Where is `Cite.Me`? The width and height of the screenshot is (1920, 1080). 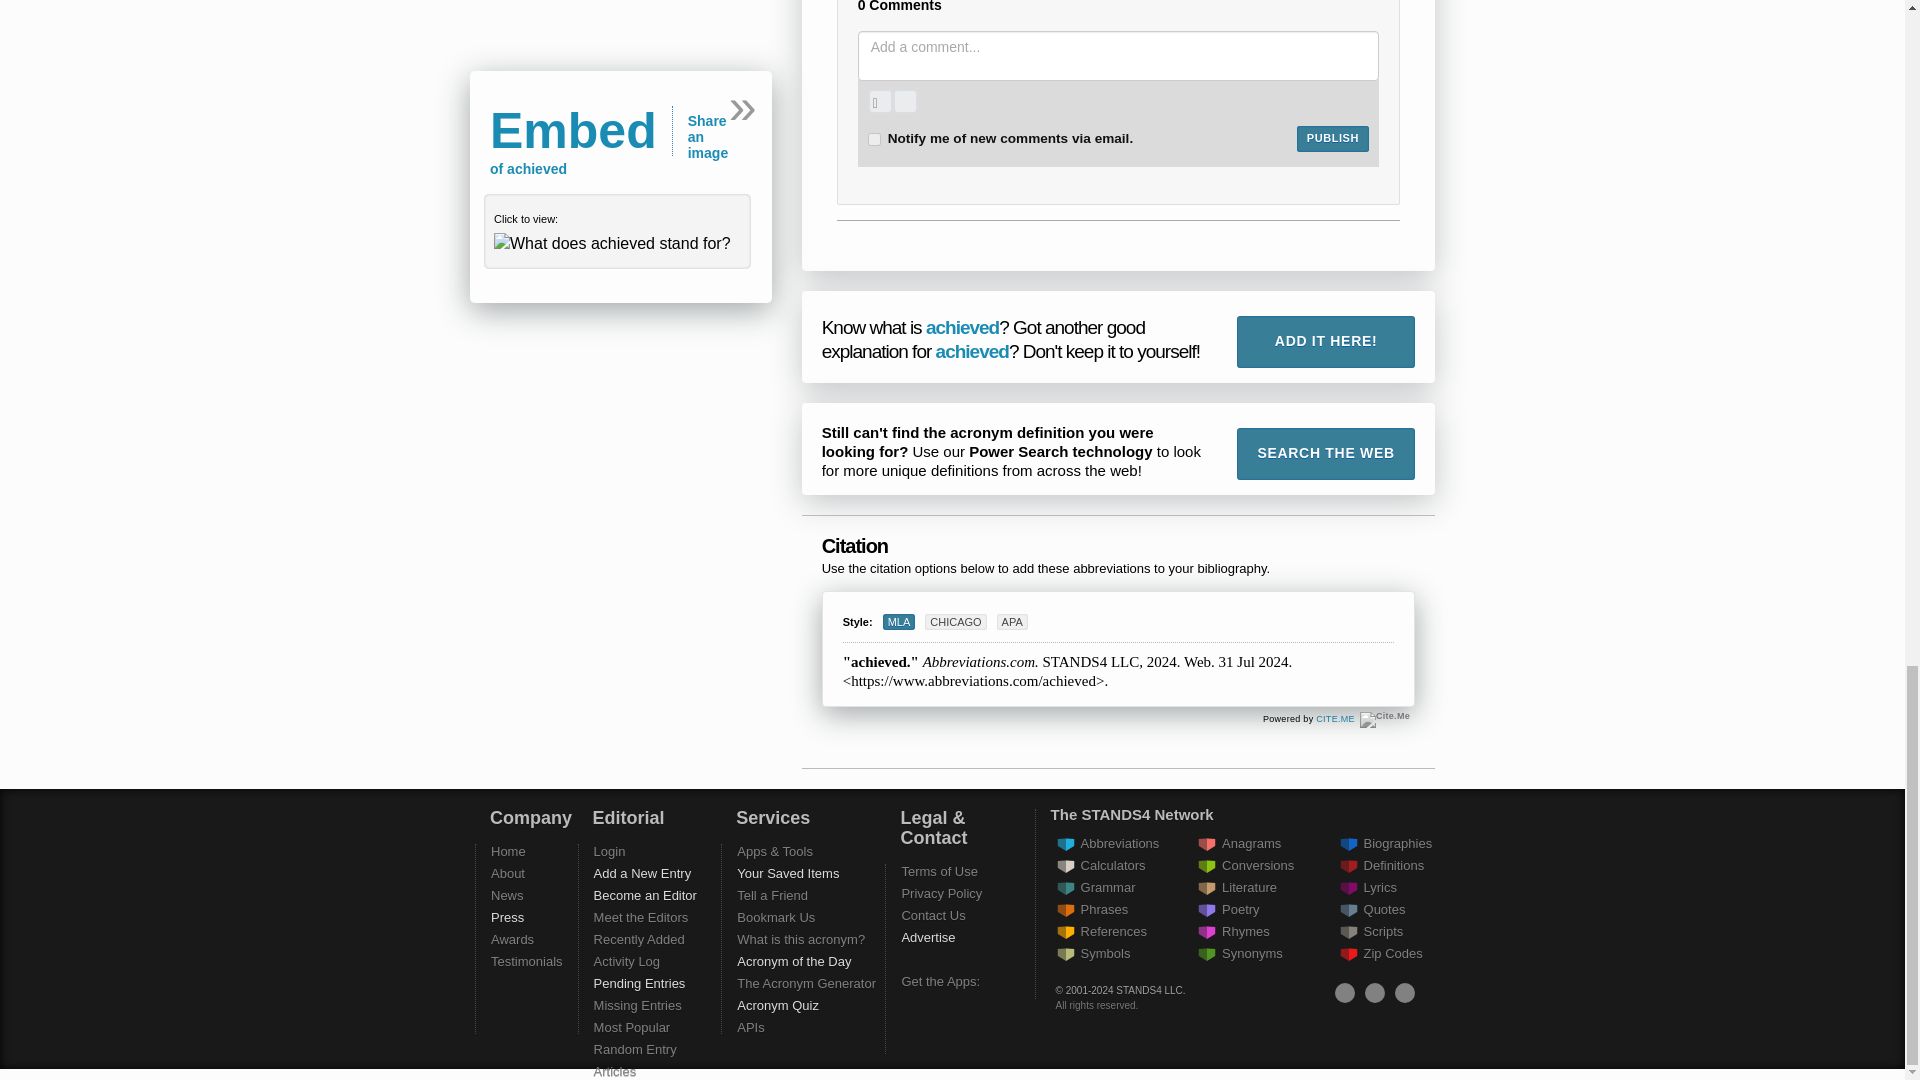
Cite.Me is located at coordinates (1385, 719).